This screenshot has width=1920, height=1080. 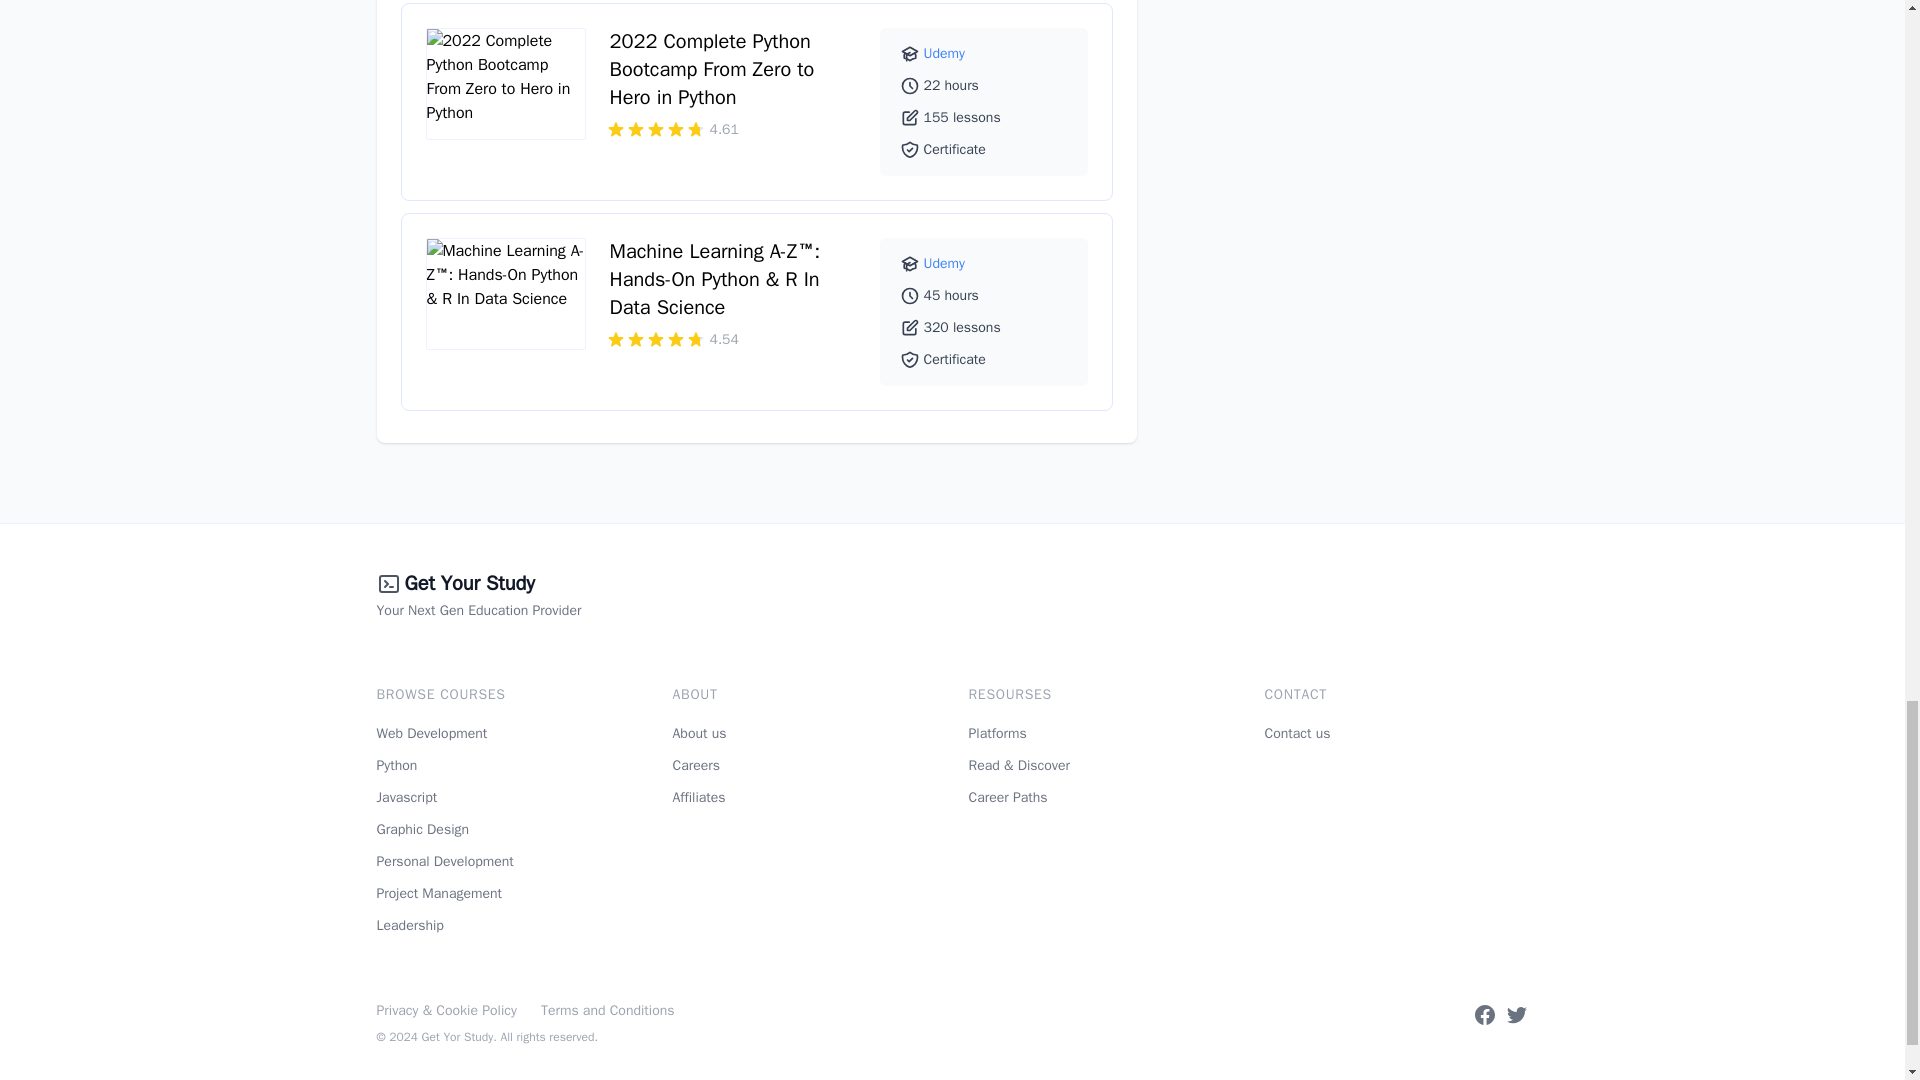 I want to click on Get Your Study, so click(x=468, y=584).